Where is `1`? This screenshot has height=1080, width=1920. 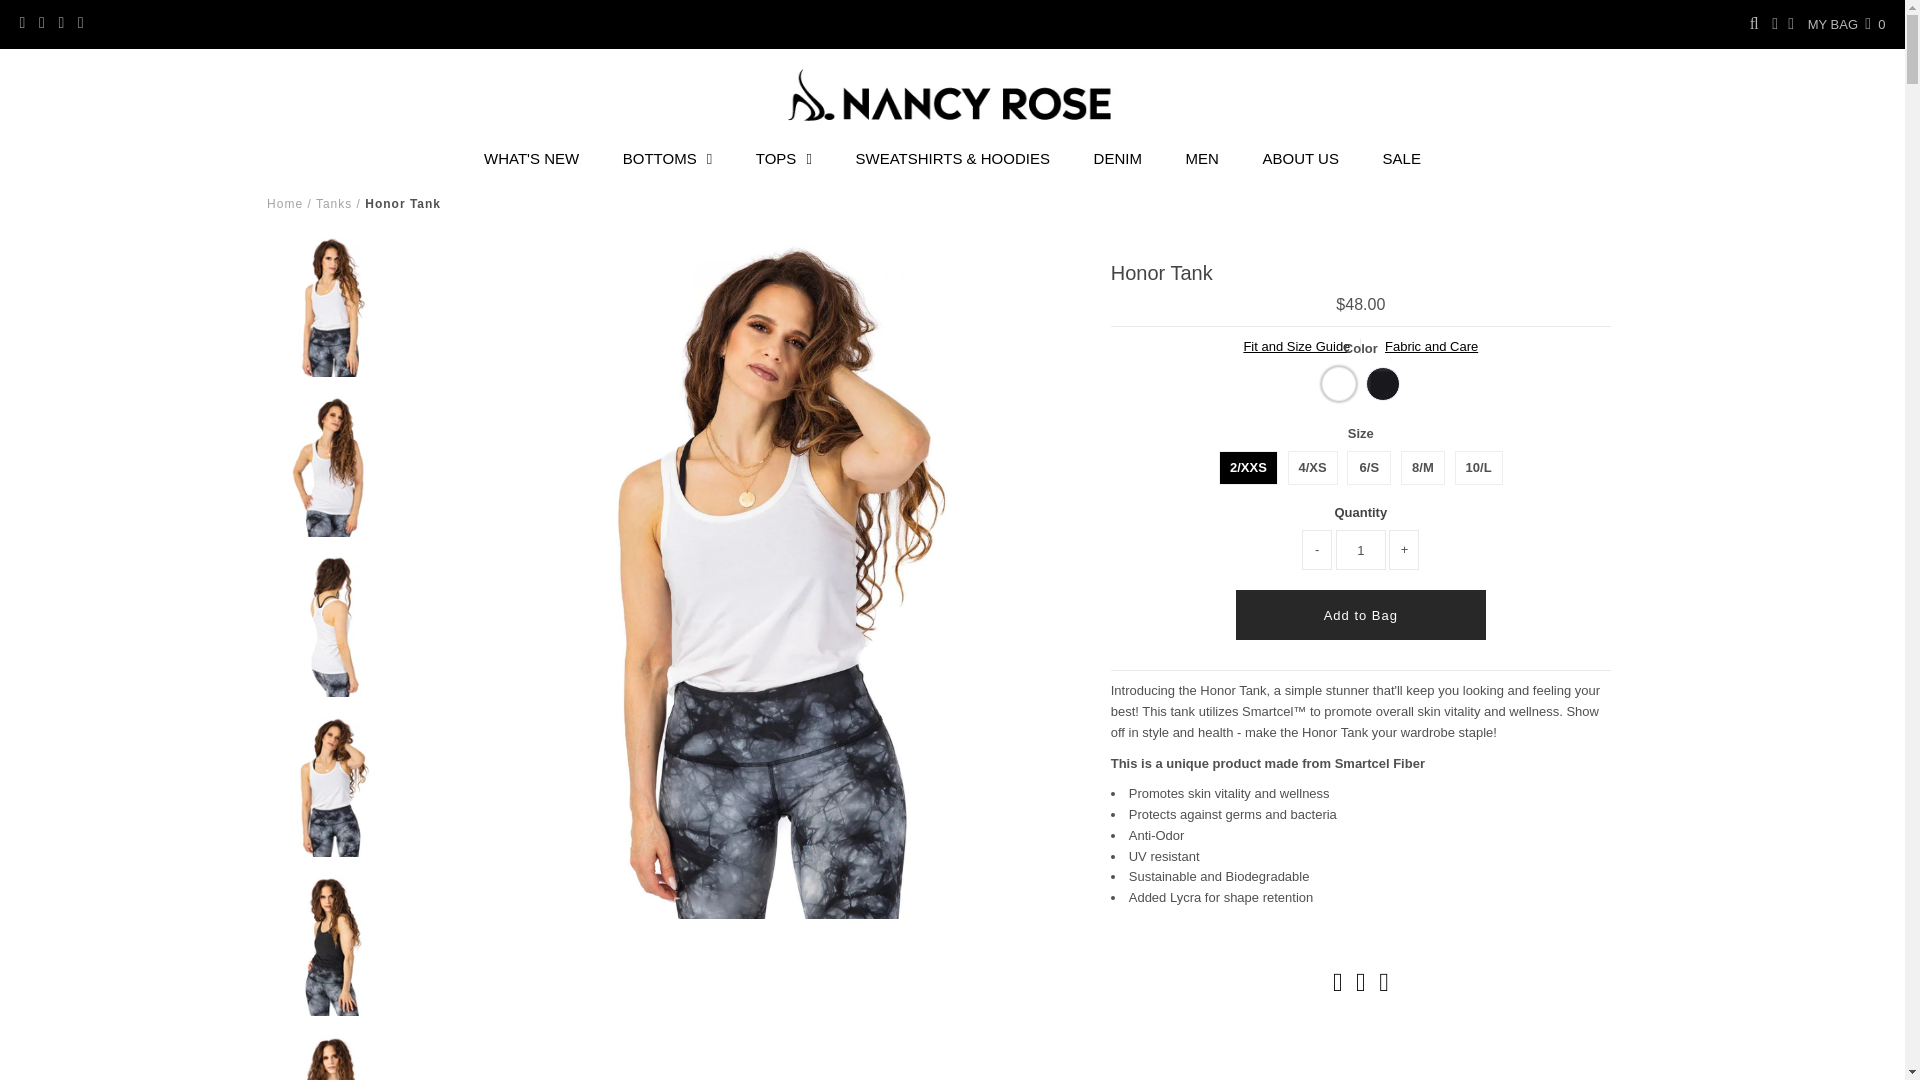 1 is located at coordinates (1361, 550).